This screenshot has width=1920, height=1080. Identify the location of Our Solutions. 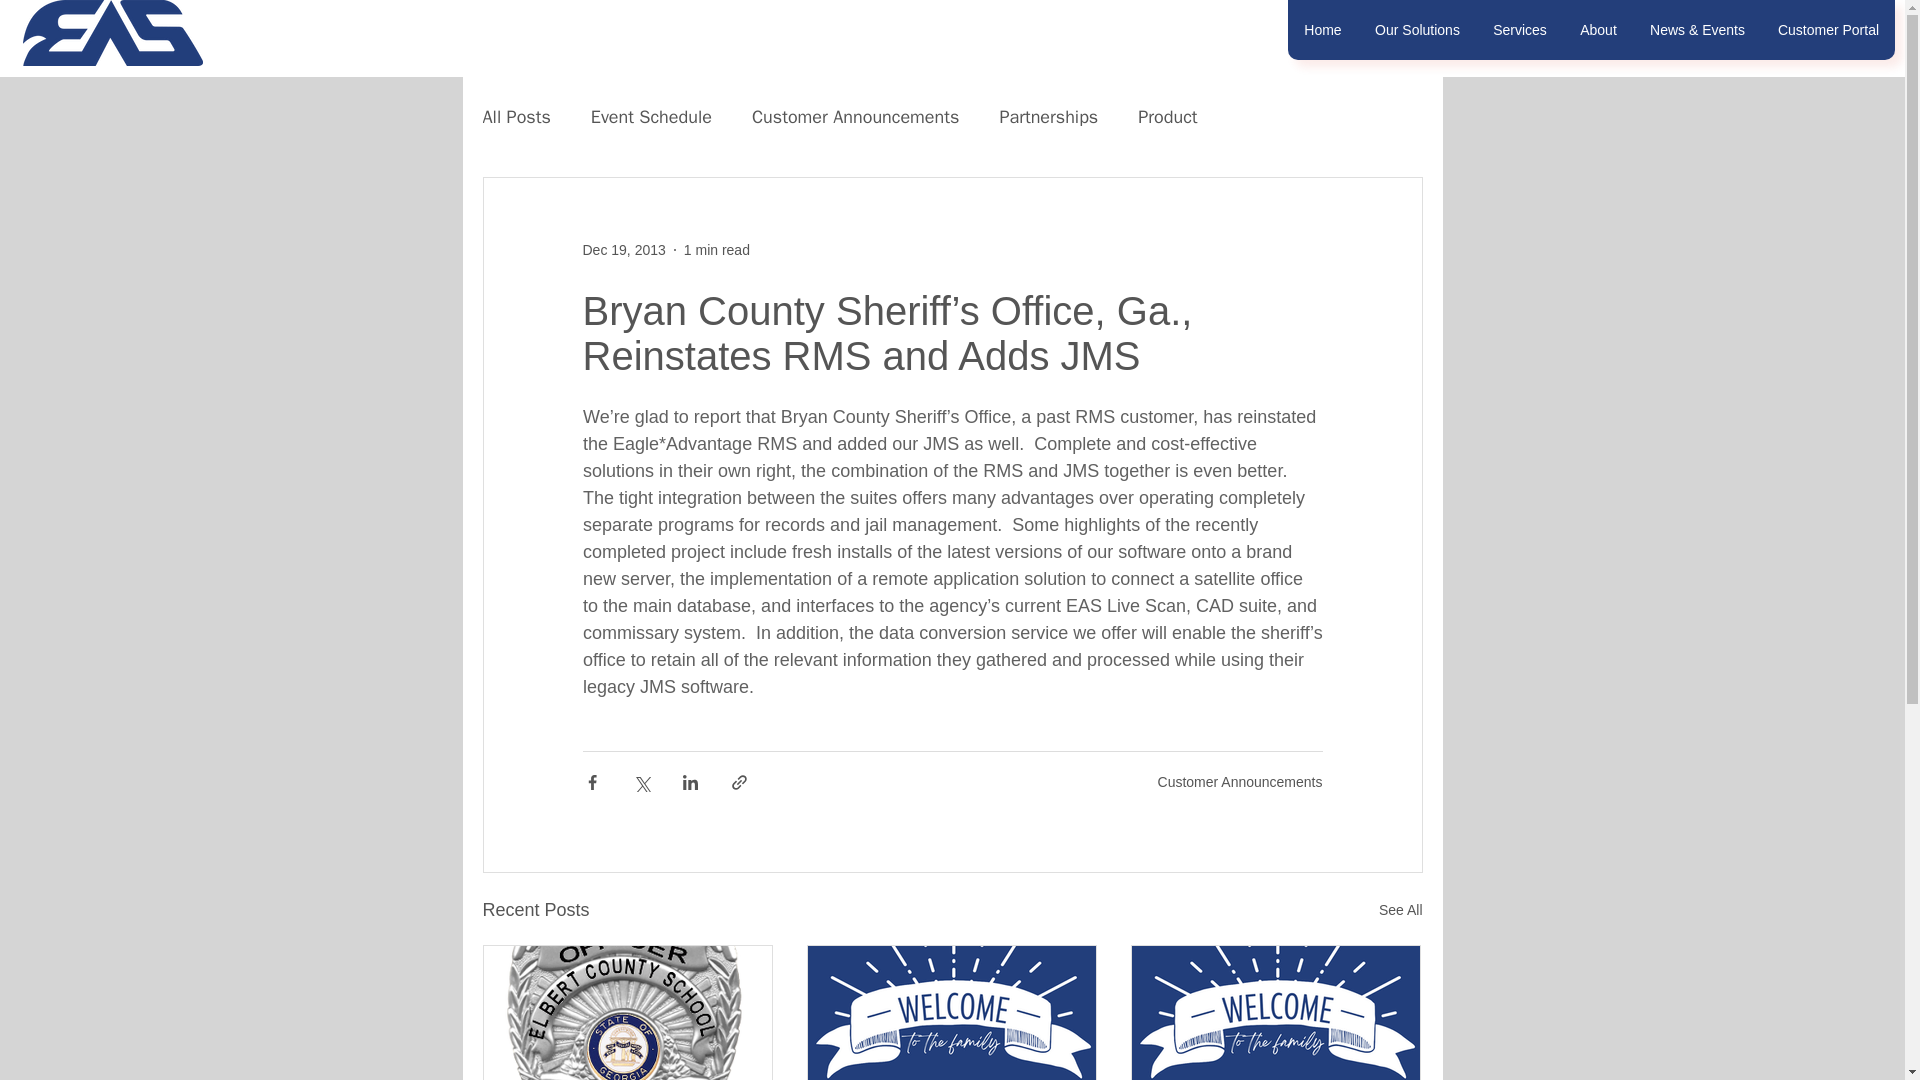
(1416, 30).